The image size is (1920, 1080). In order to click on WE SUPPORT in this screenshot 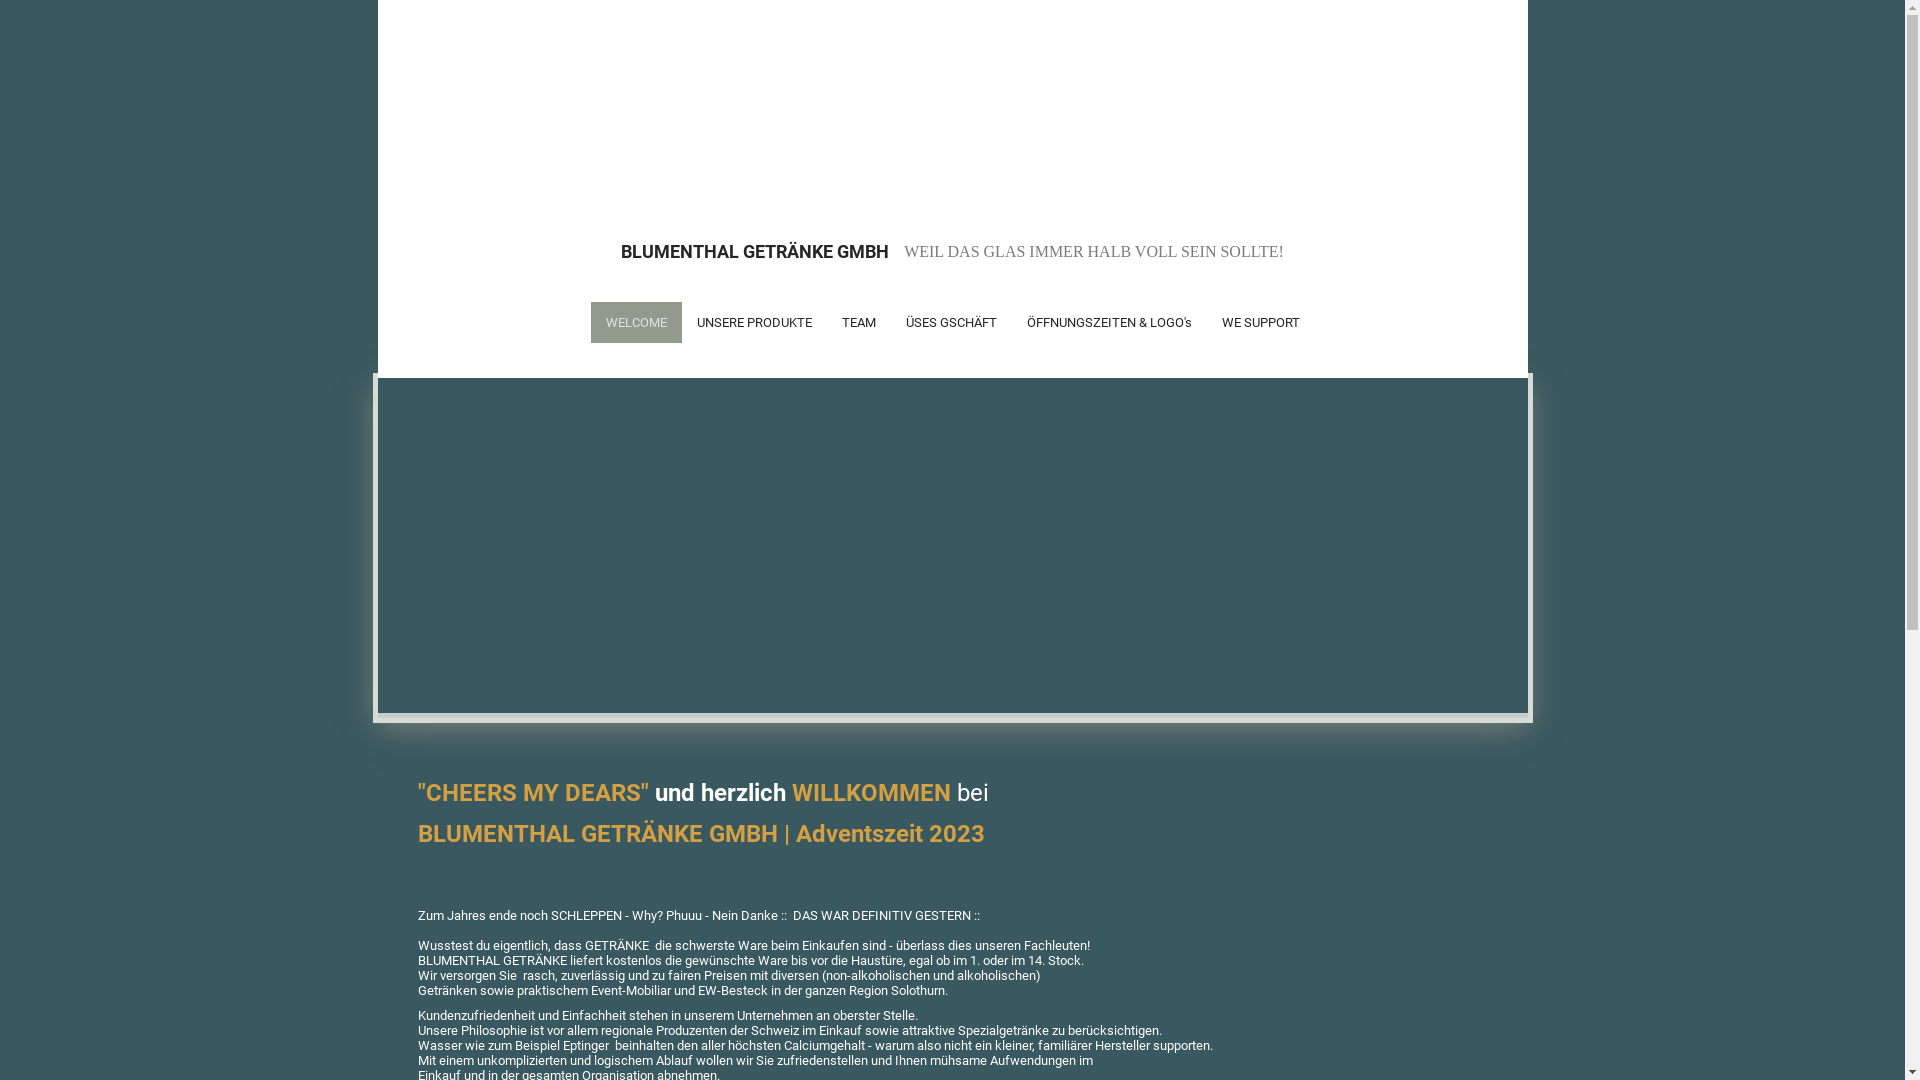, I will do `click(1260, 322)`.